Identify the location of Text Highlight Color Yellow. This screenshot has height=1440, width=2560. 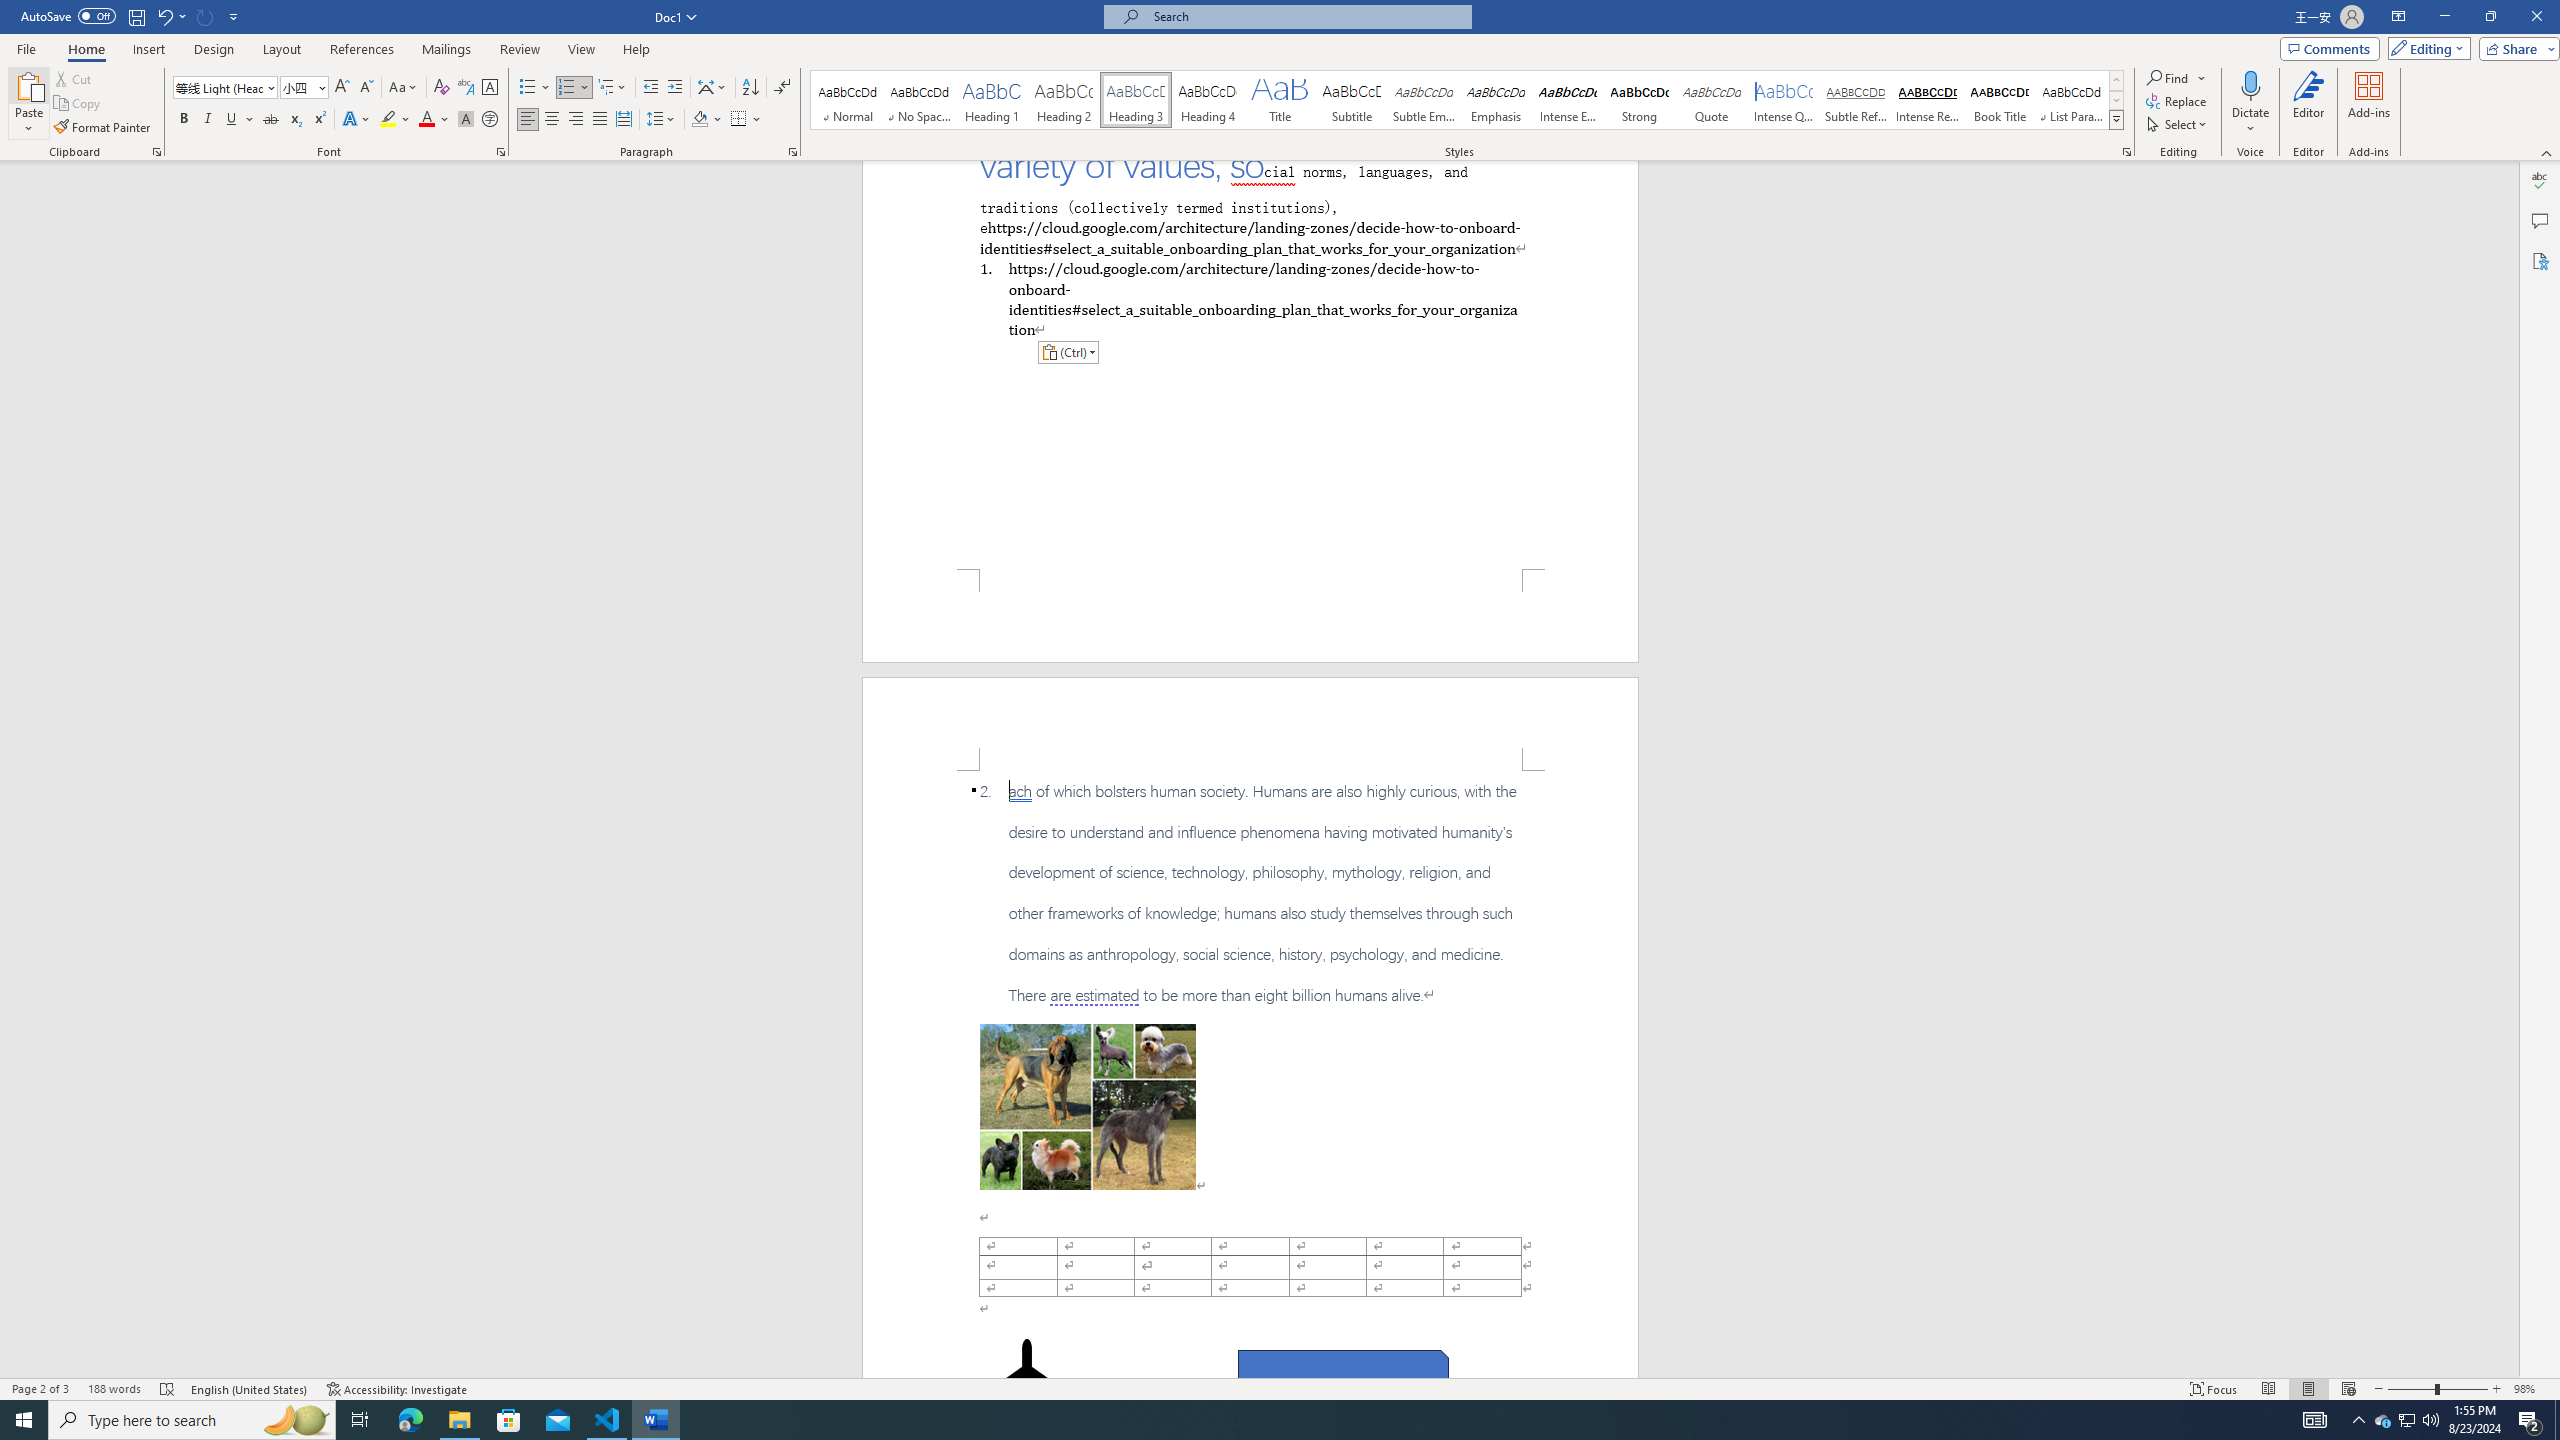
(388, 120).